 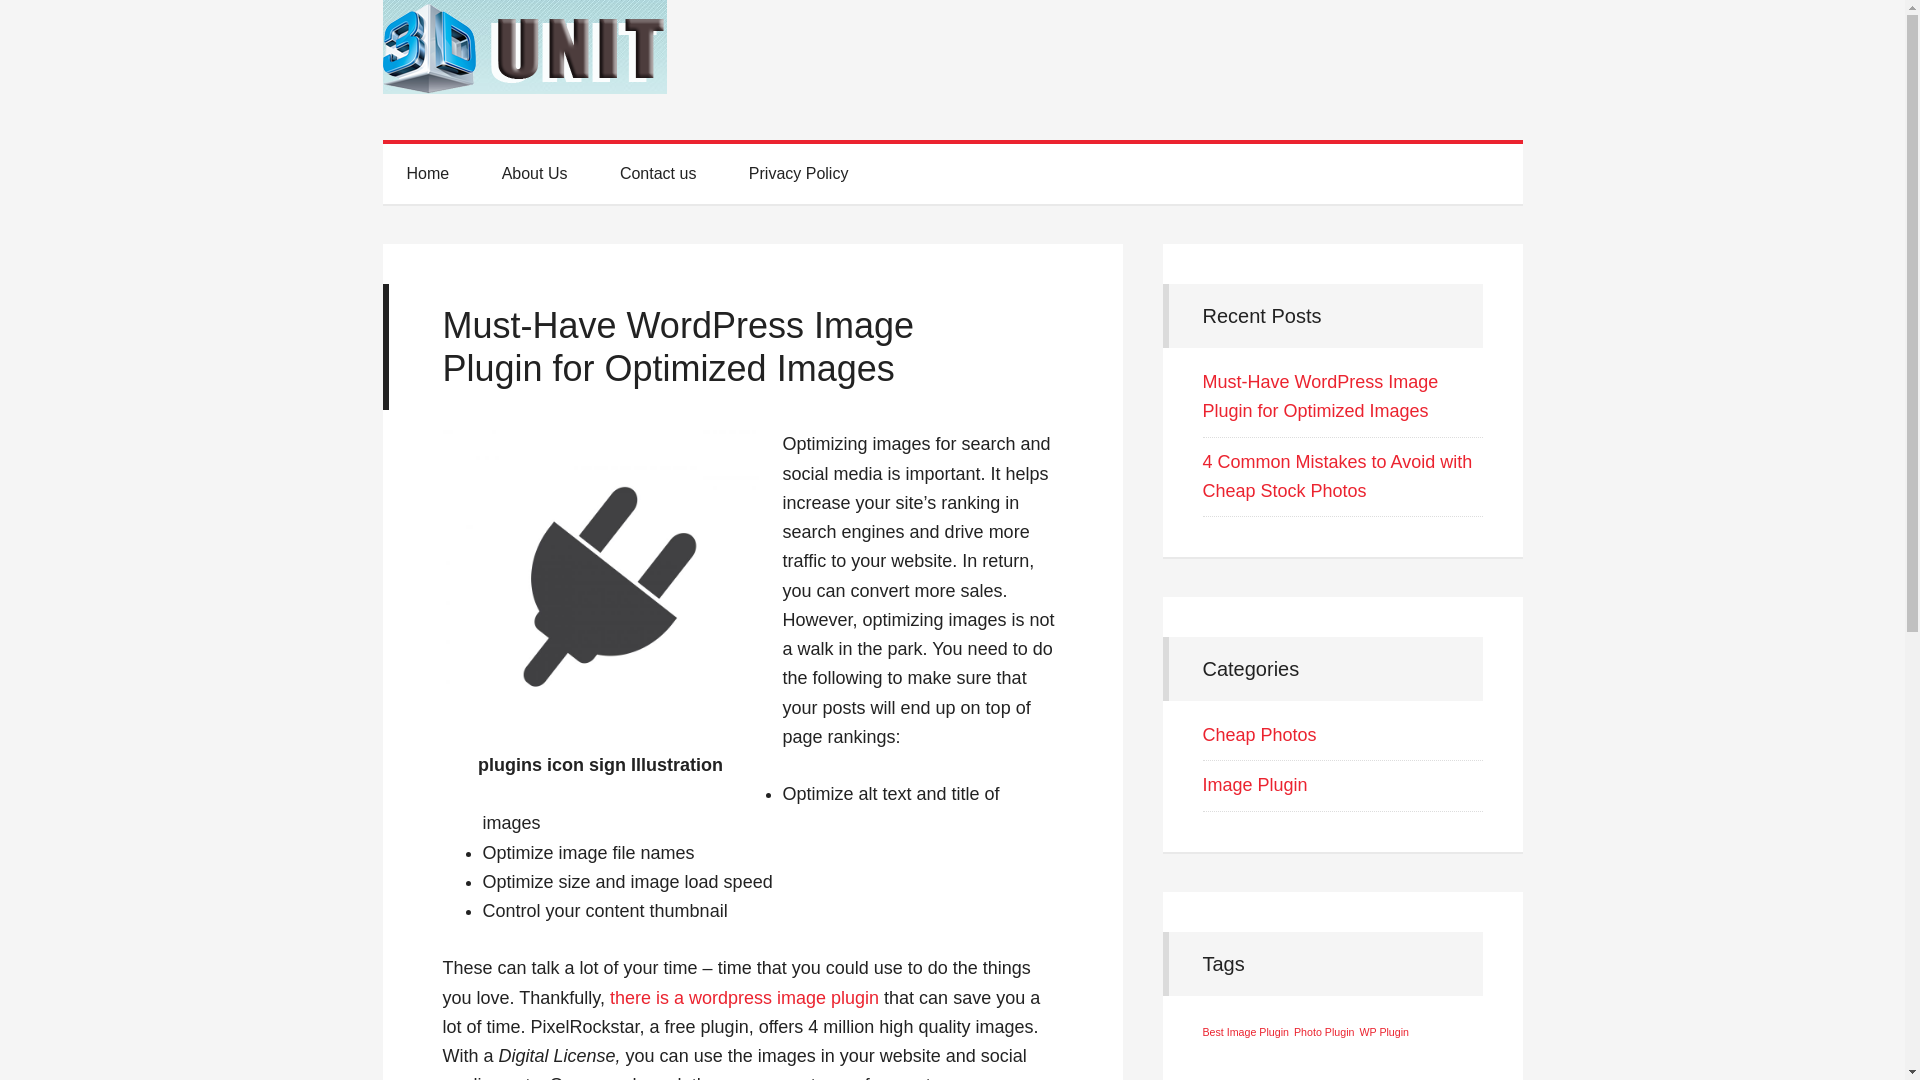 What do you see at coordinates (1259, 735) in the screenshot?
I see `Cheap Photos` at bounding box center [1259, 735].